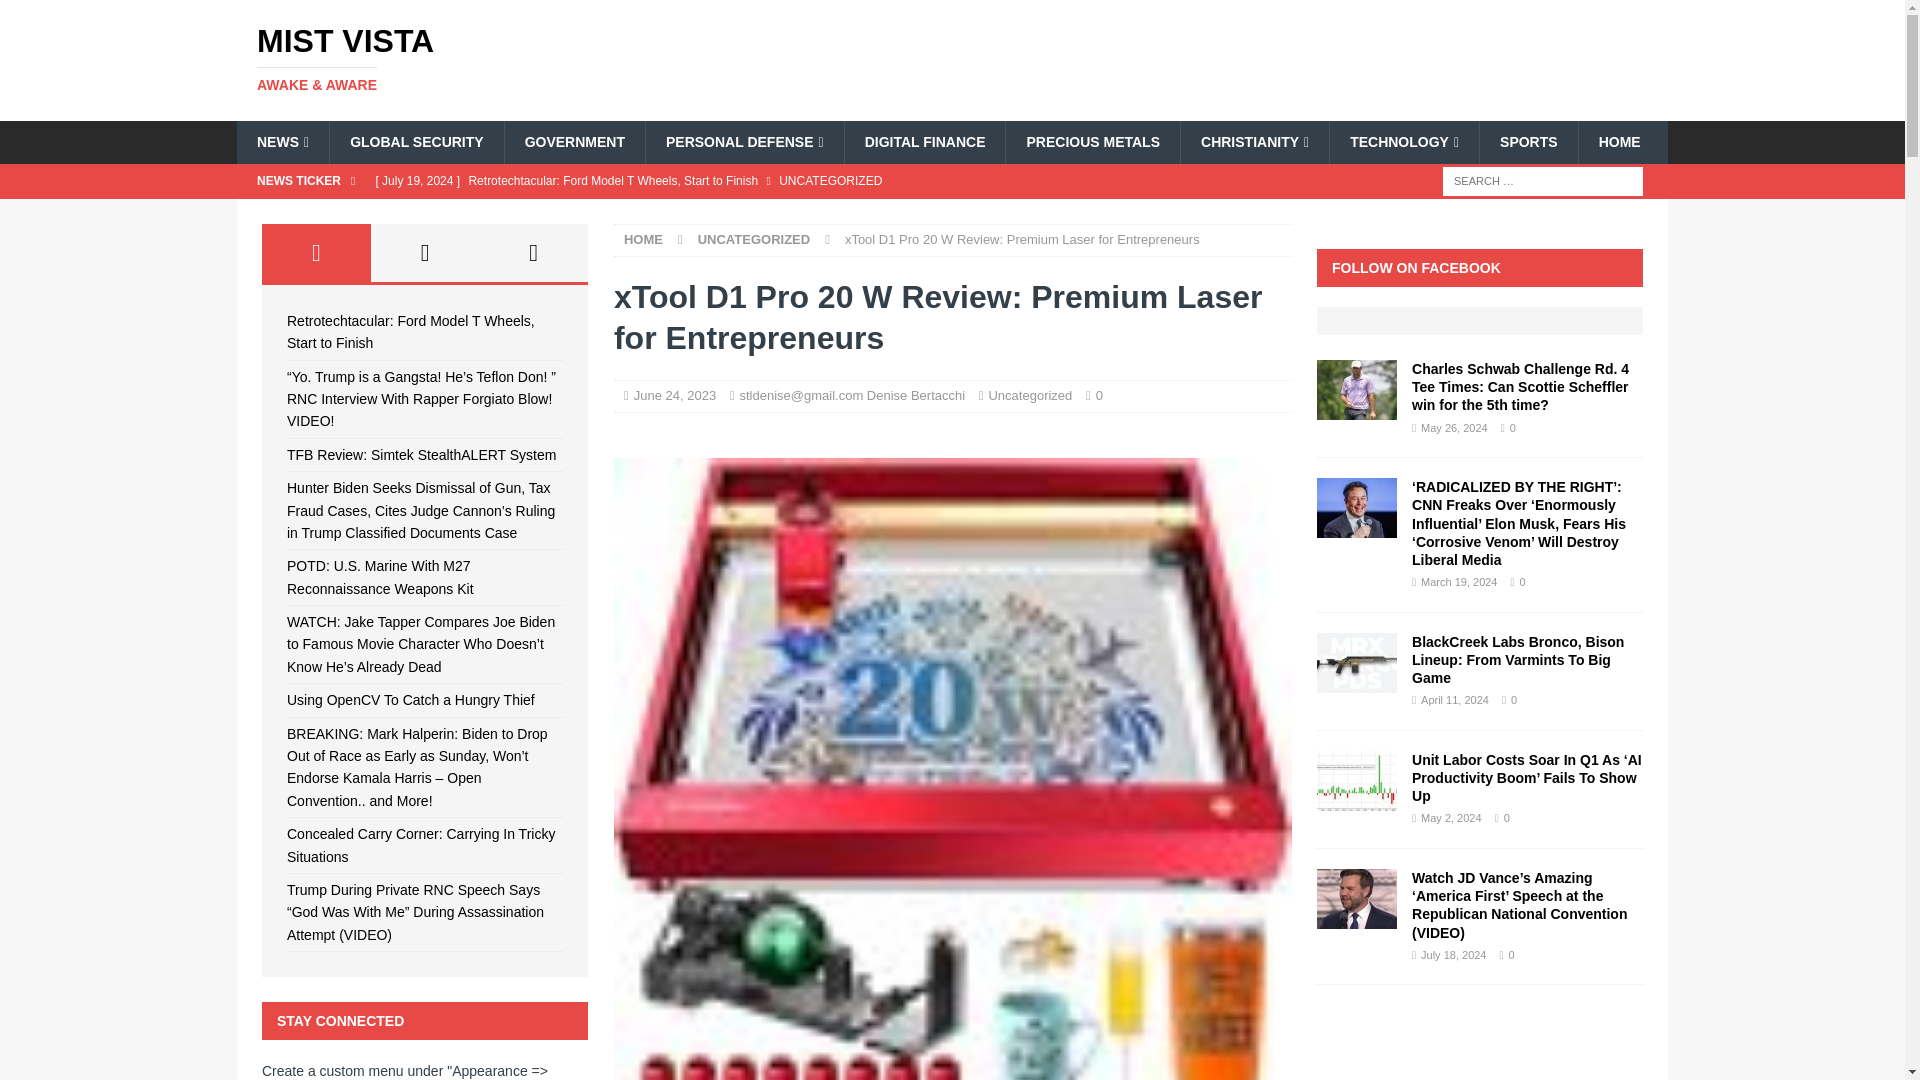 This screenshot has width=1920, height=1080. Describe the element at coordinates (925, 142) in the screenshot. I see `DIGITAL FINANCE` at that location.